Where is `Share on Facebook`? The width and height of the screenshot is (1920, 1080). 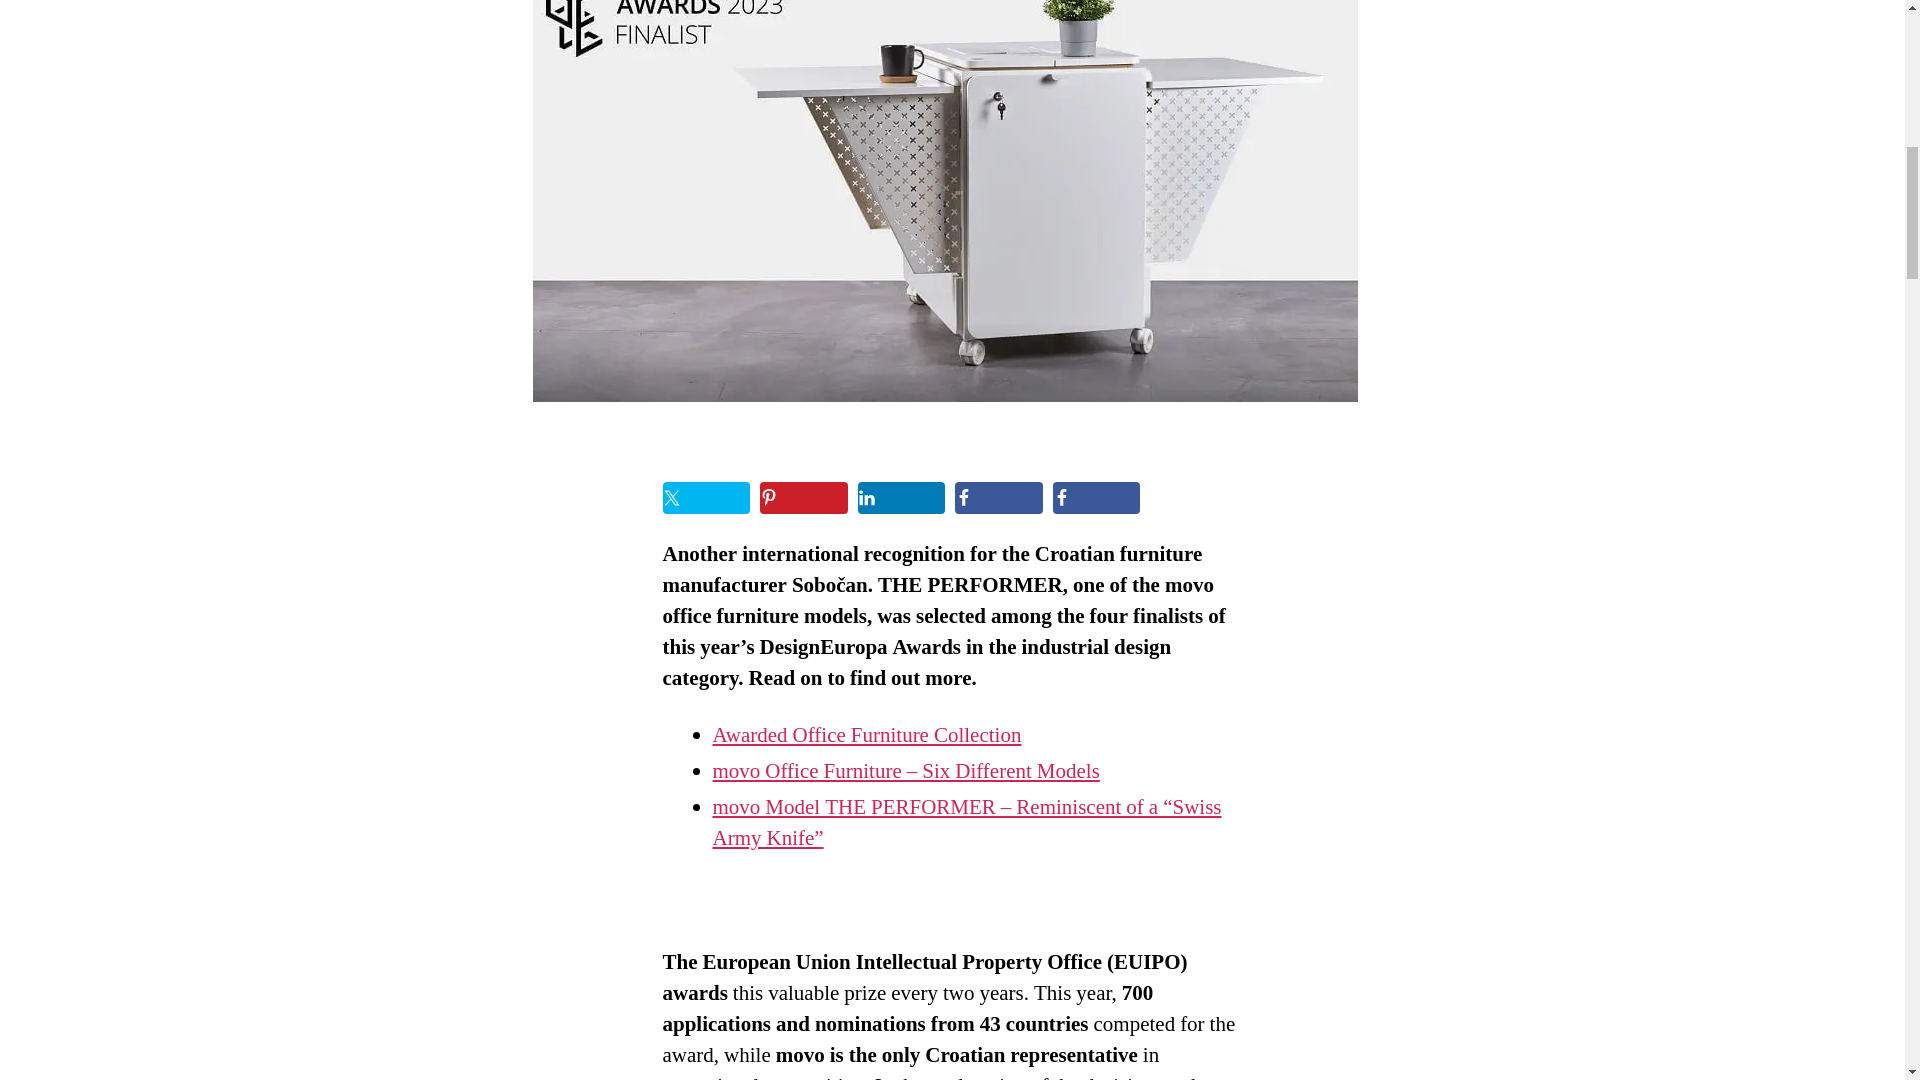
Share on Facebook is located at coordinates (998, 498).